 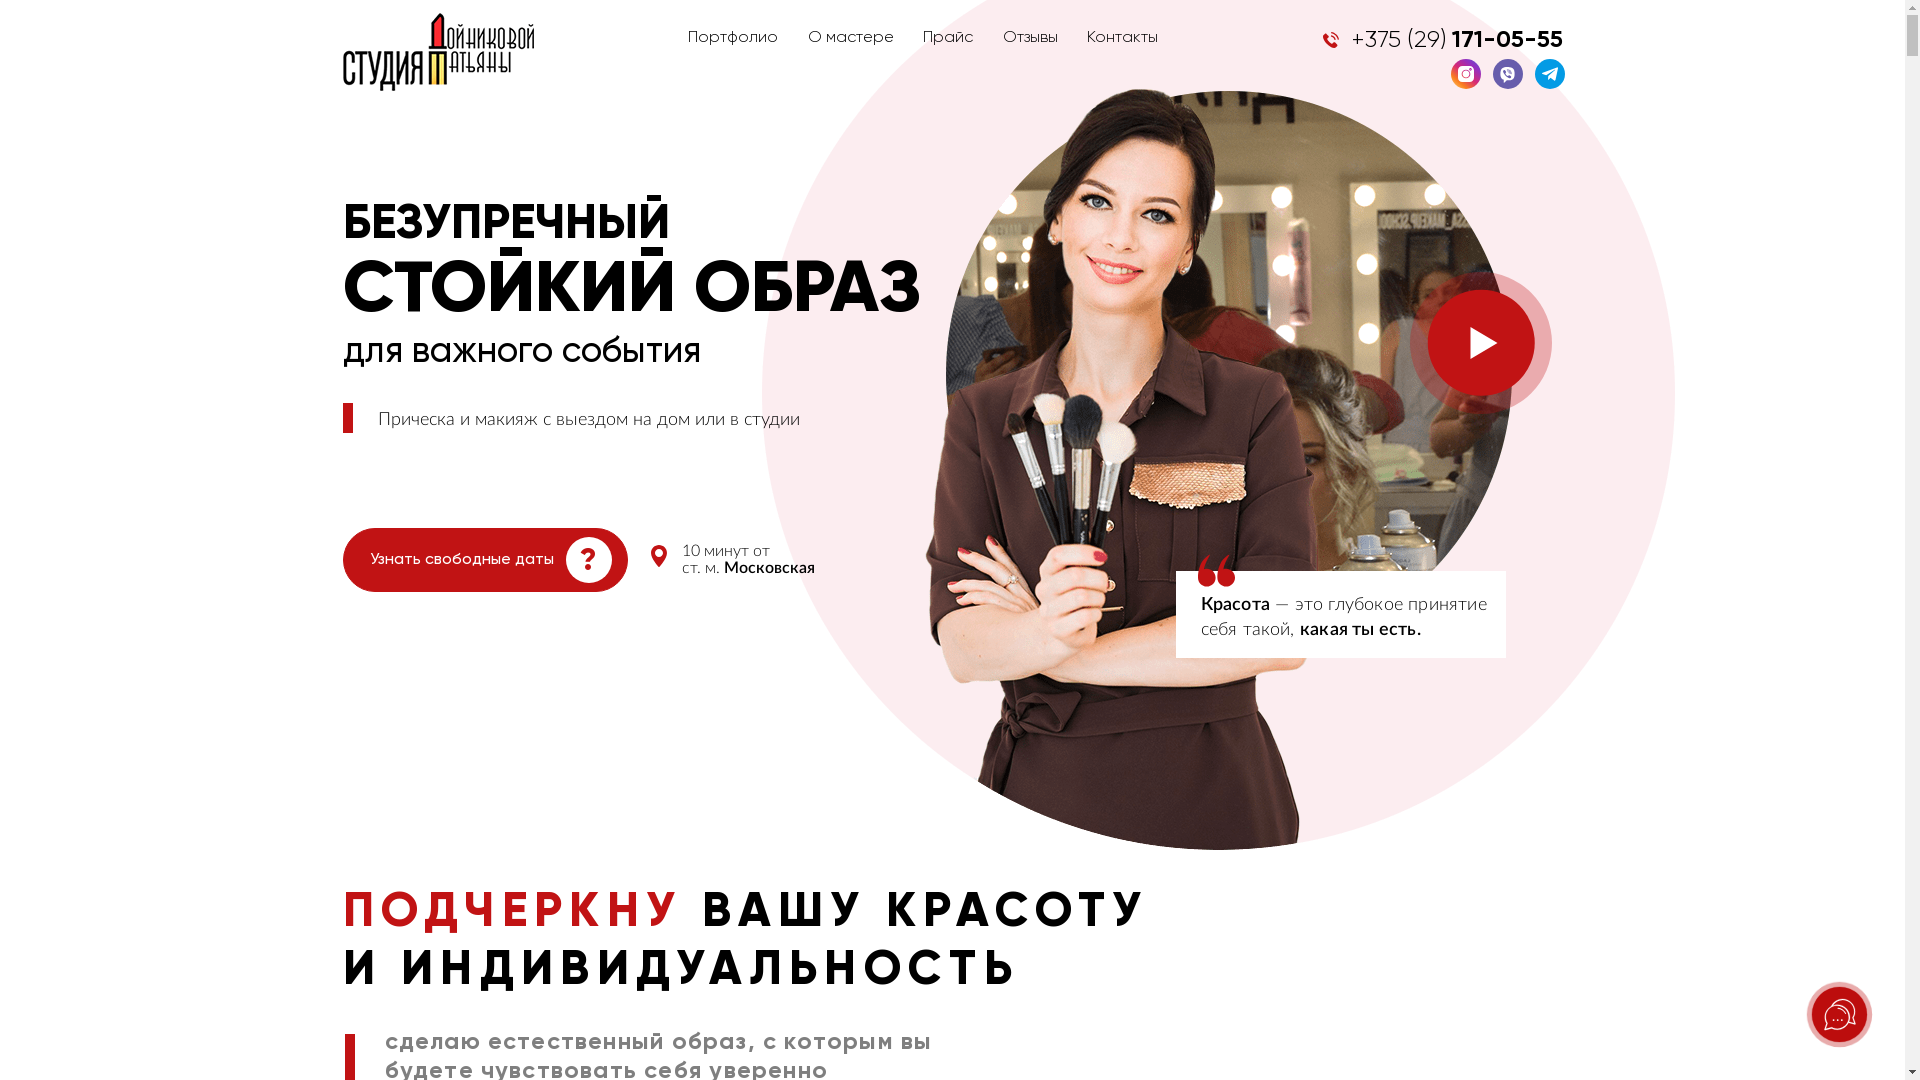 I want to click on Telegram, so click(x=1549, y=74).